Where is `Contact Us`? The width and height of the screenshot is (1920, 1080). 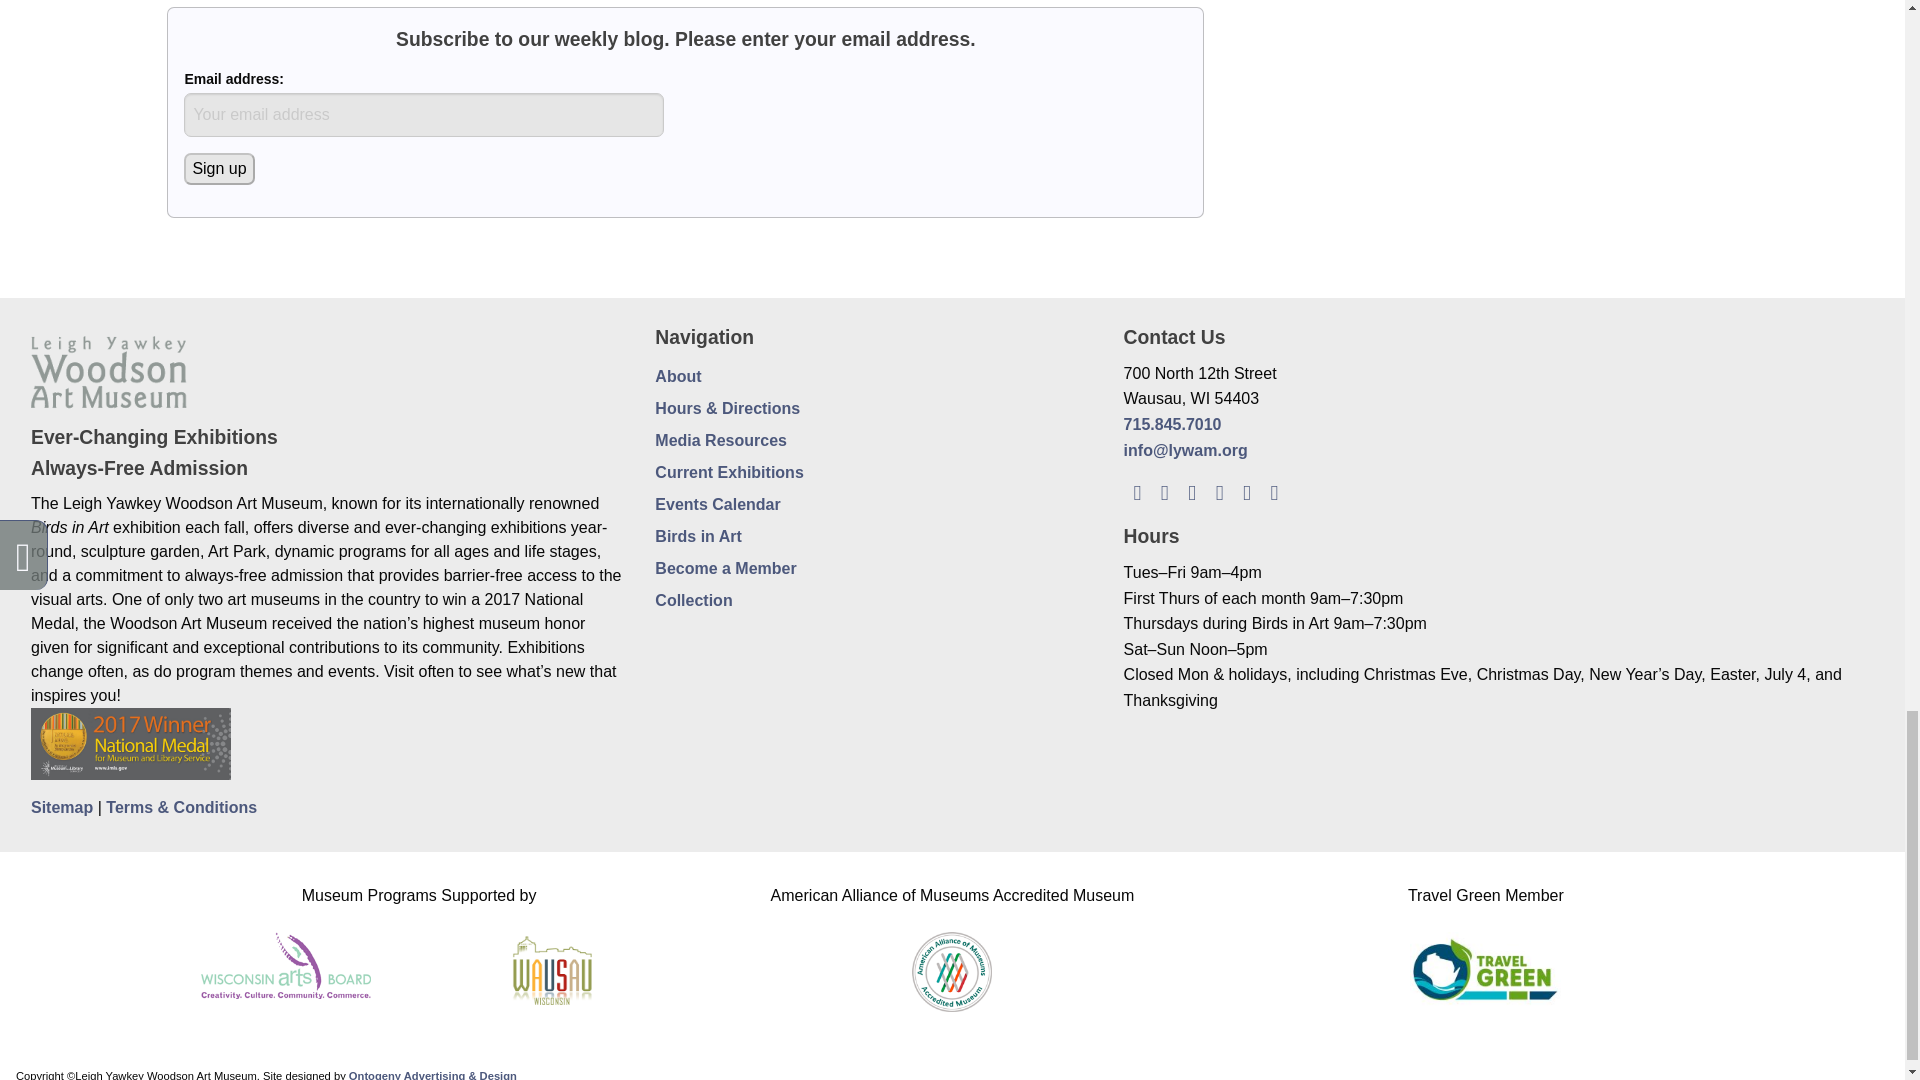 Contact Us is located at coordinates (1274, 491).